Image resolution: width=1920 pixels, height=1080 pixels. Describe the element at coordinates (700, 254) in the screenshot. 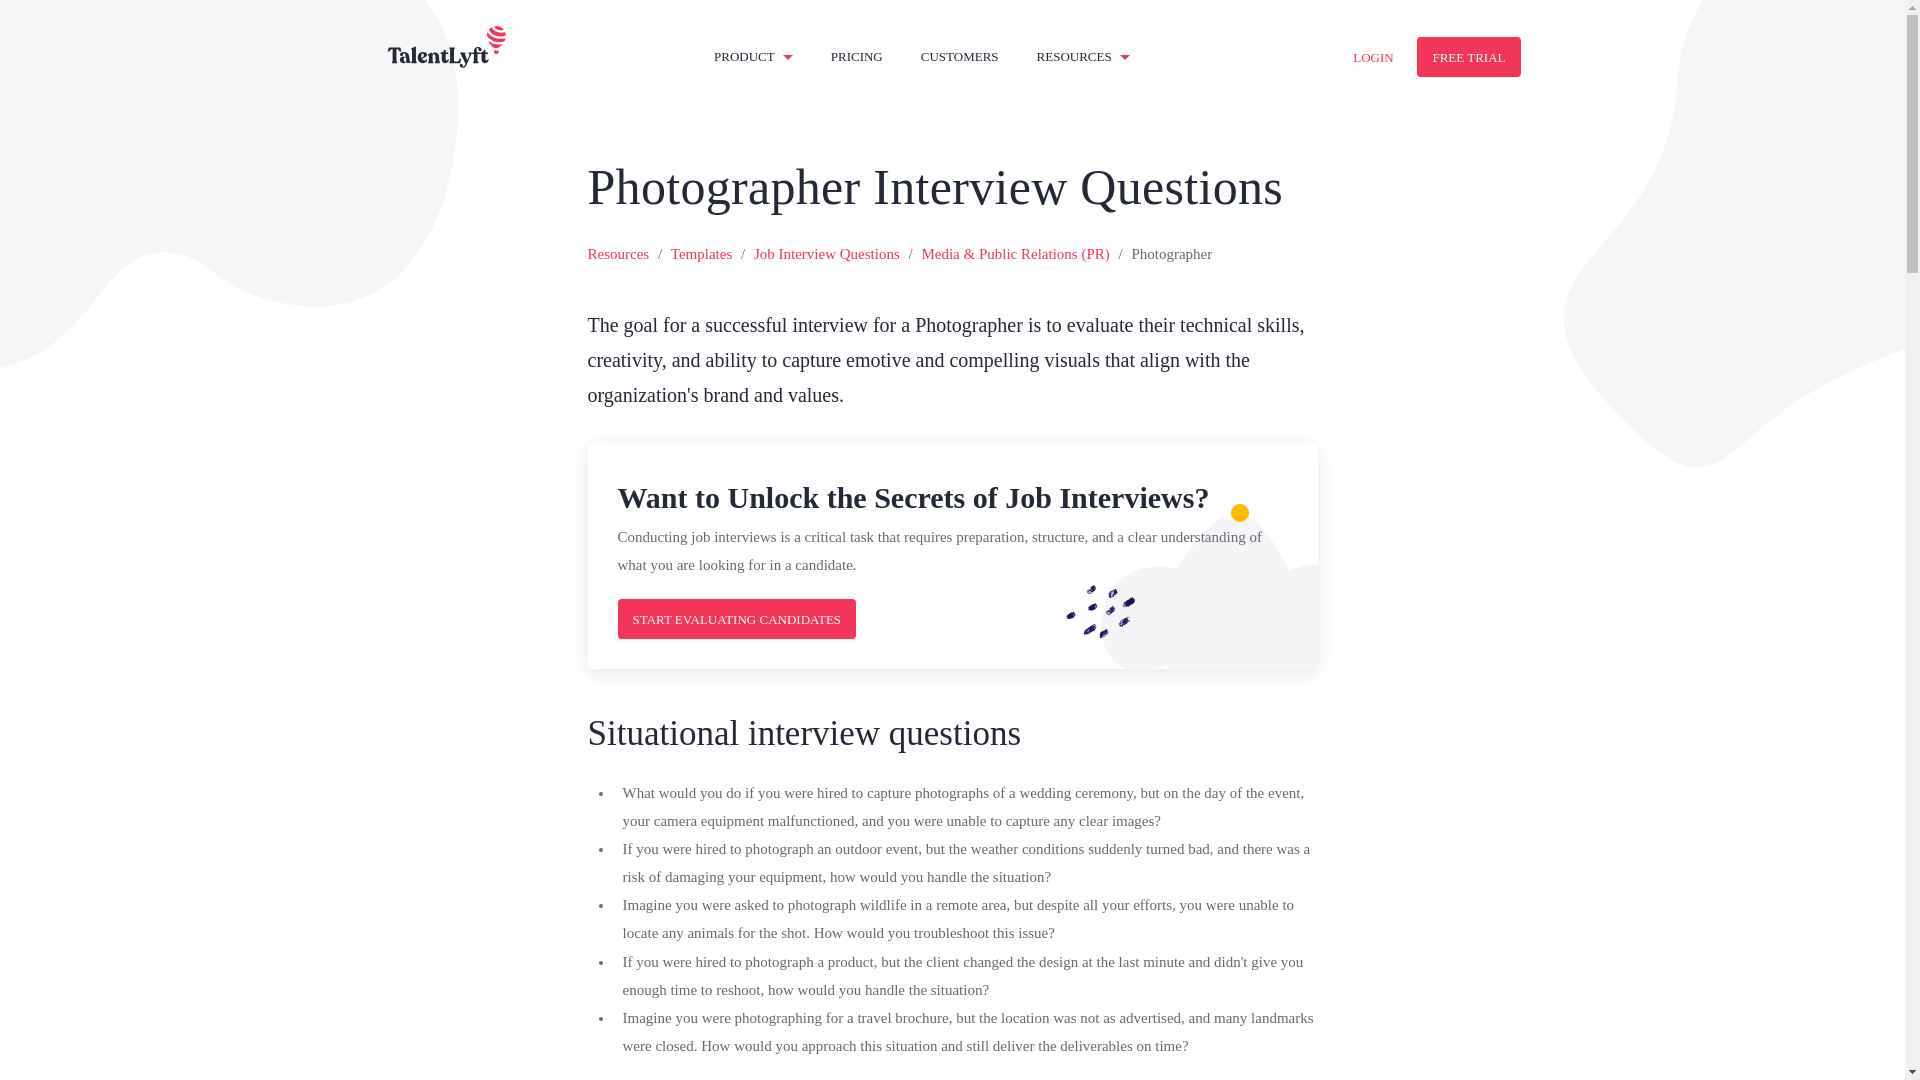

I see `Templates` at that location.